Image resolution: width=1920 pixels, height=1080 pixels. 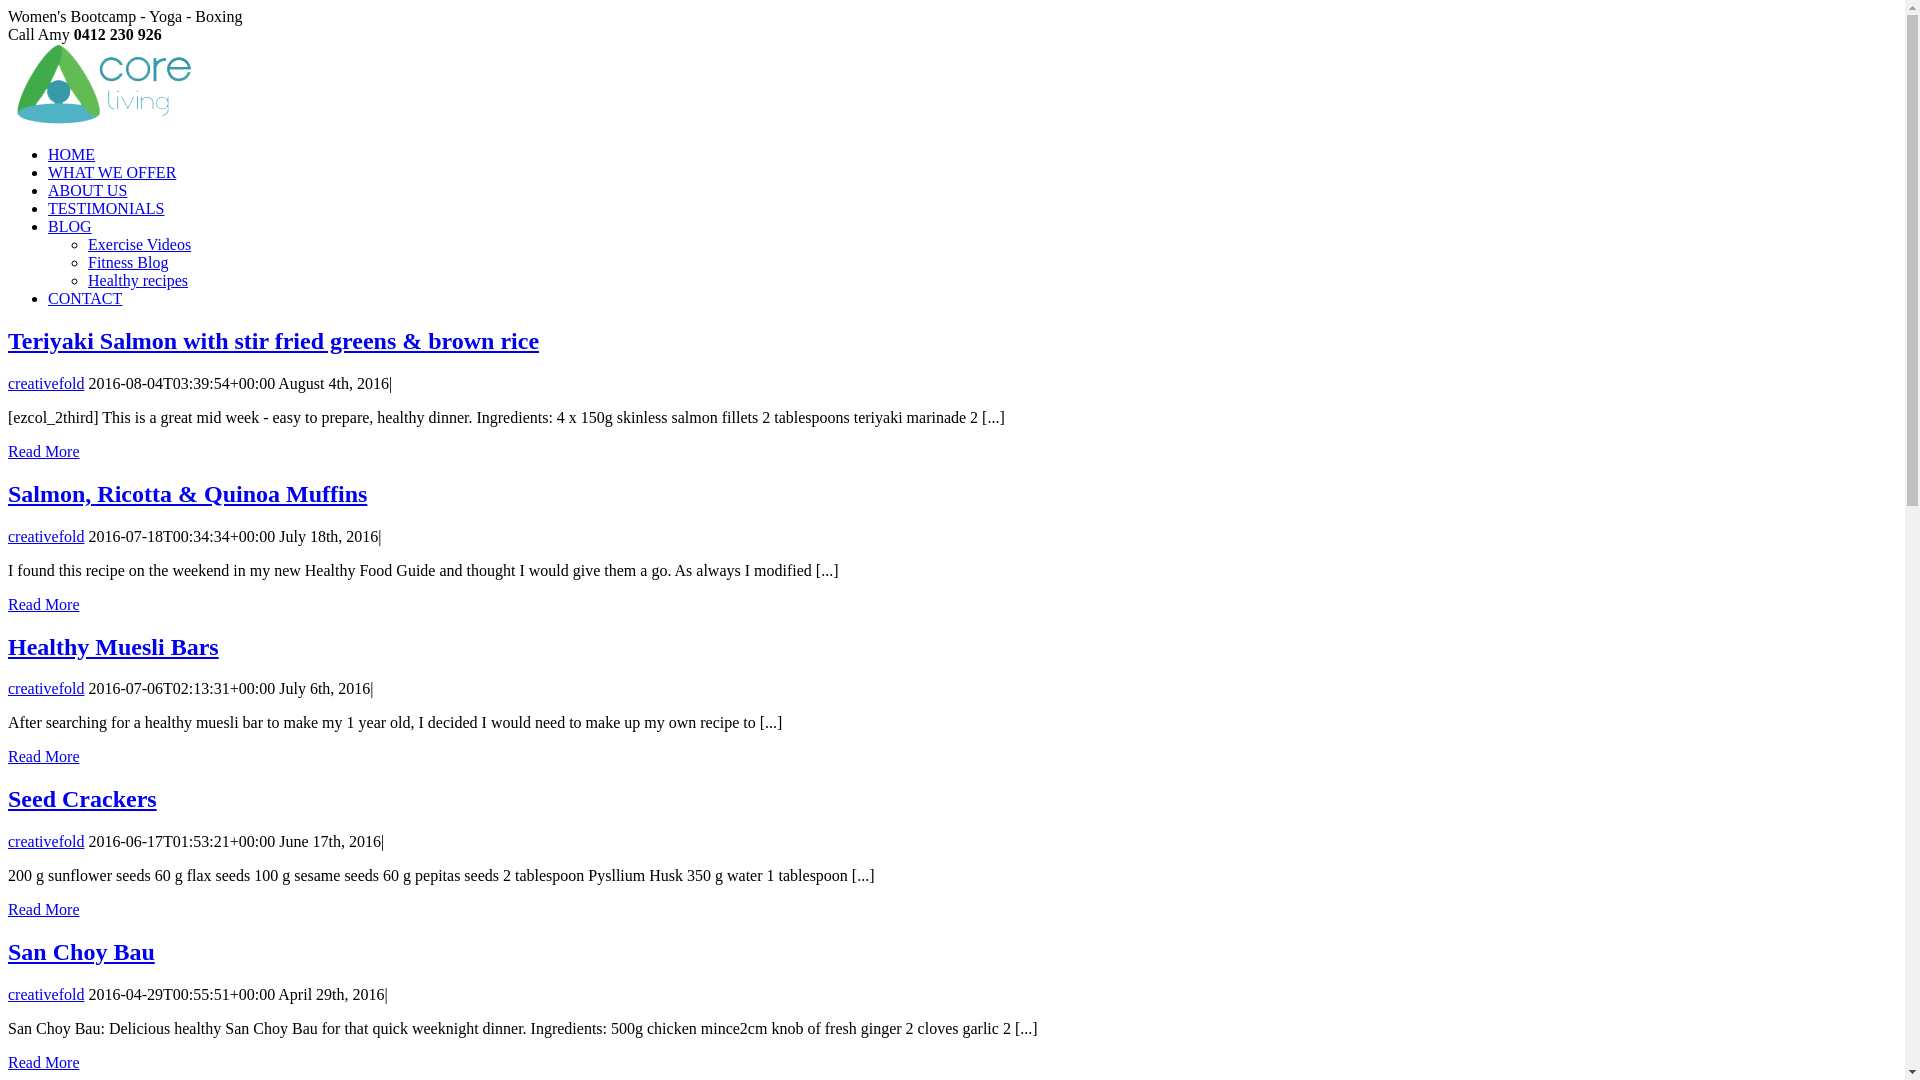 I want to click on Read More, so click(x=44, y=756).